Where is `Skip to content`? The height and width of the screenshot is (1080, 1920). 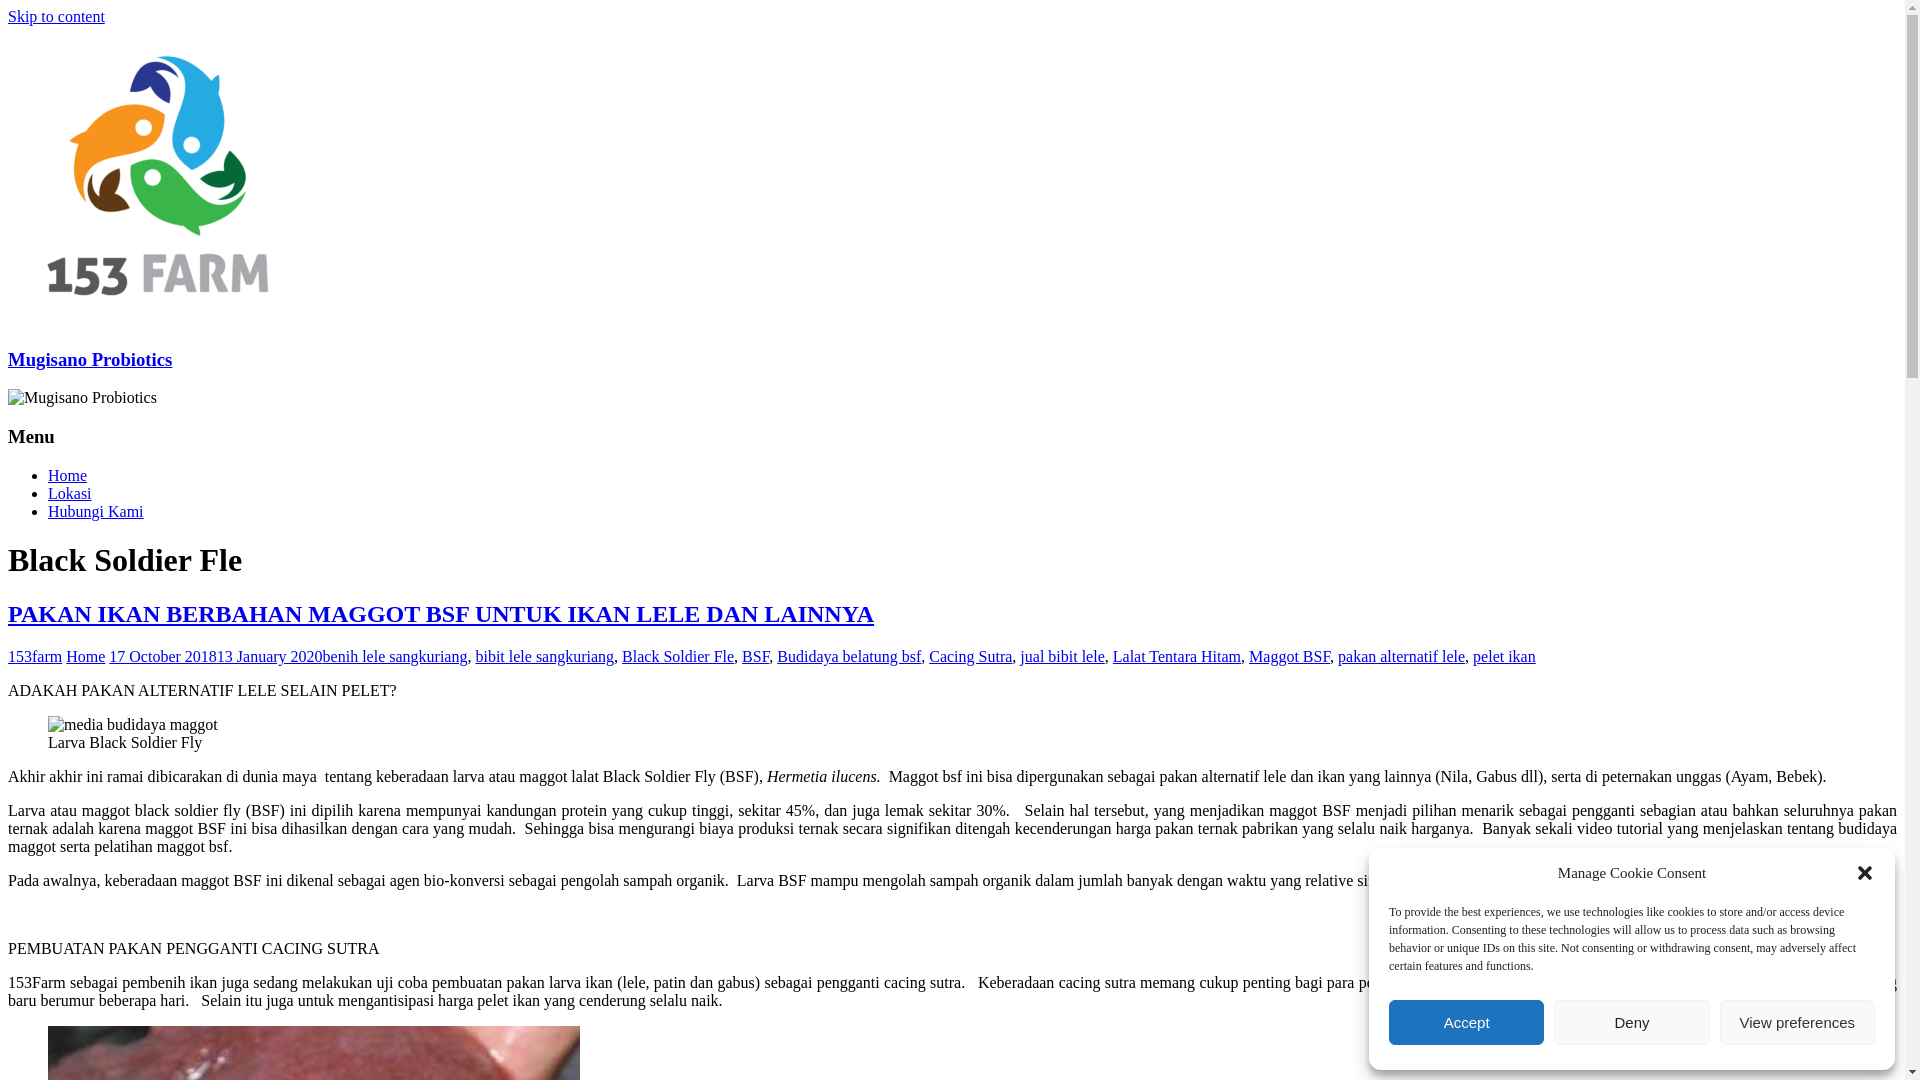
Skip to content is located at coordinates (56, 16).